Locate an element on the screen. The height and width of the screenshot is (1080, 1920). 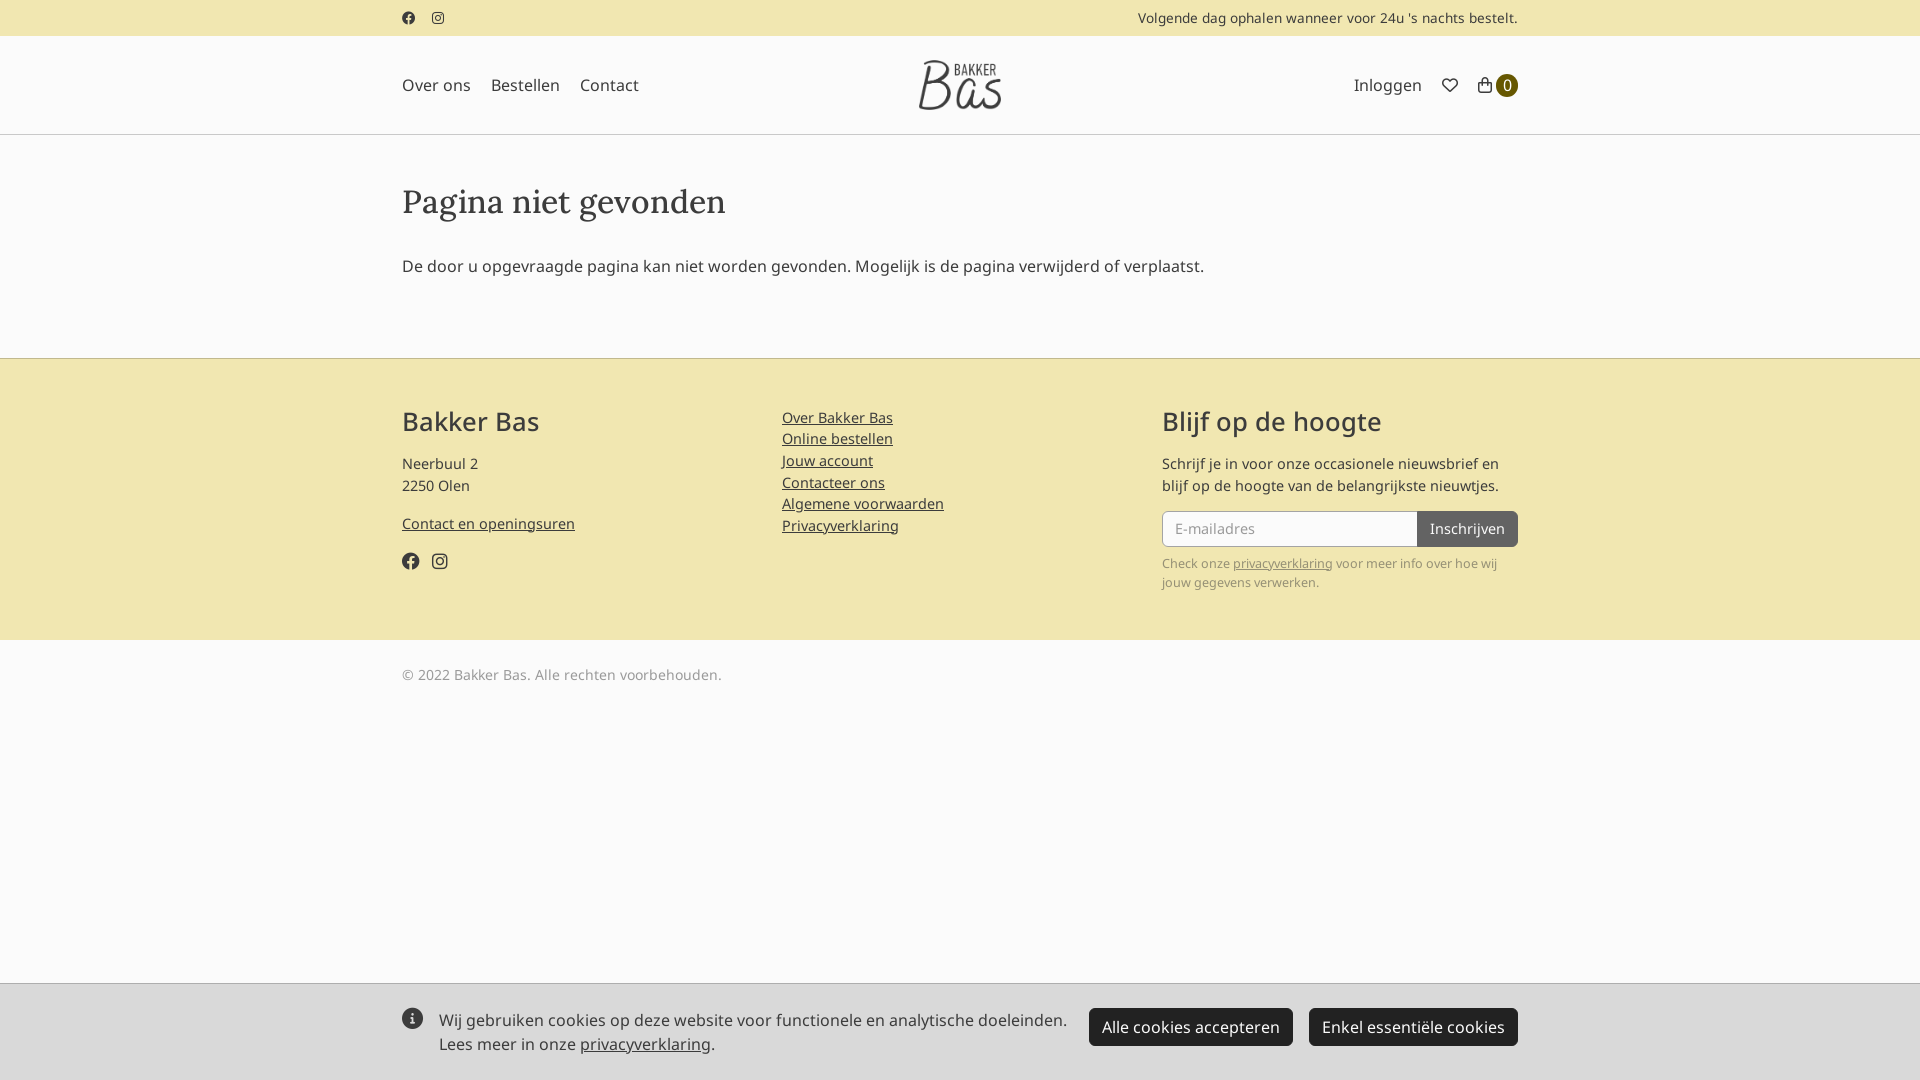
Inschrijven is located at coordinates (1468, 529).